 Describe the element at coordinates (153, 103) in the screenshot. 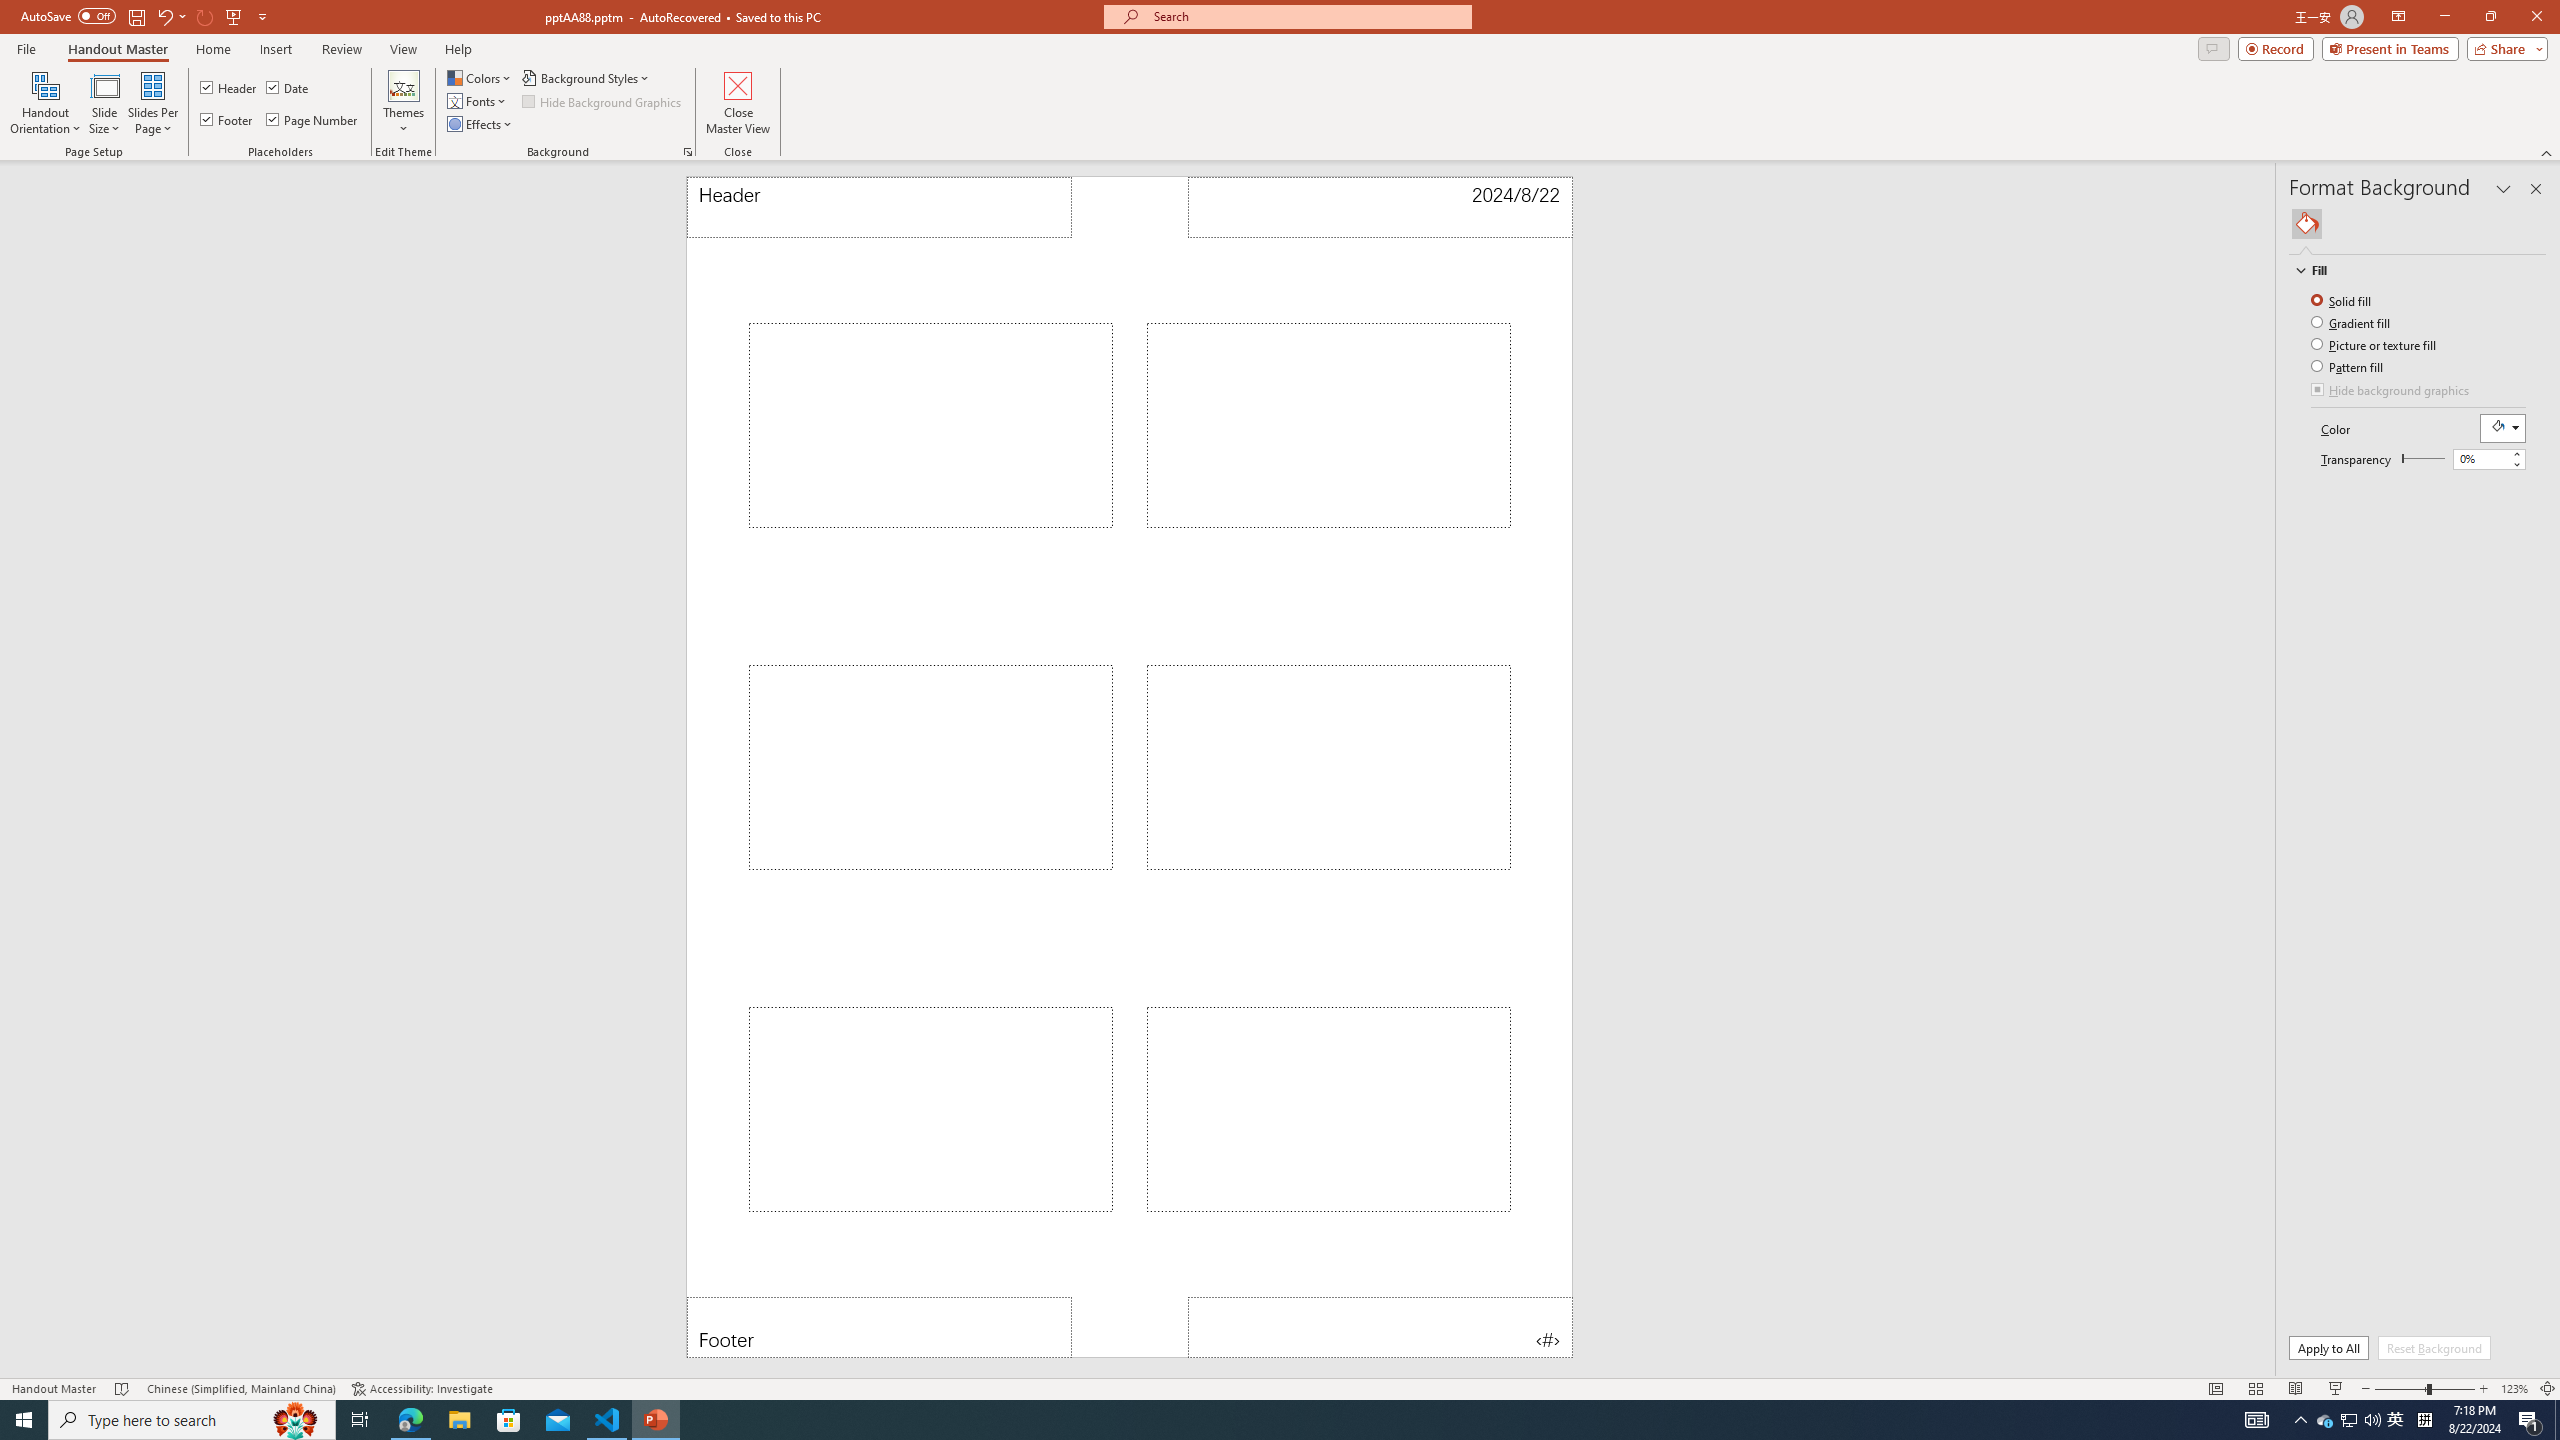

I see `Slides Per Page` at that location.